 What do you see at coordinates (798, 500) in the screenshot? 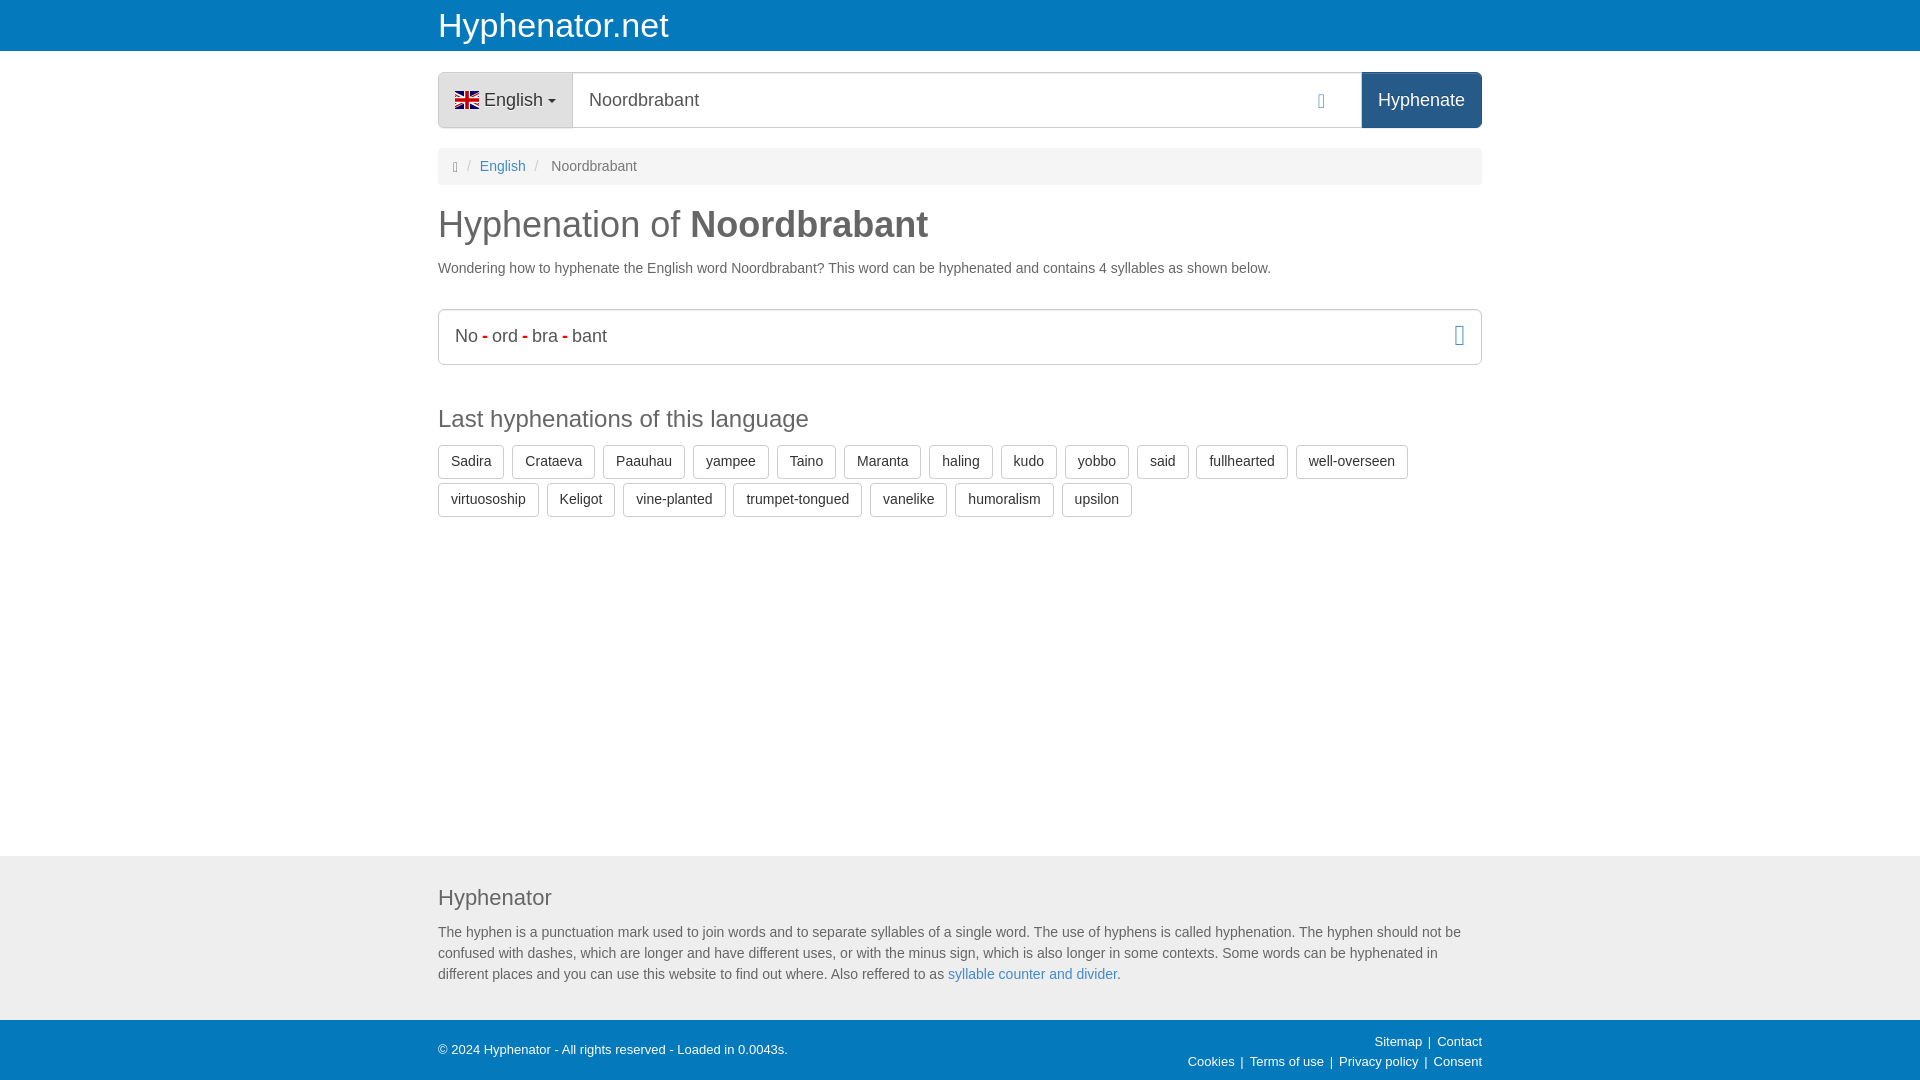
I see `trumpet-tongued` at bounding box center [798, 500].